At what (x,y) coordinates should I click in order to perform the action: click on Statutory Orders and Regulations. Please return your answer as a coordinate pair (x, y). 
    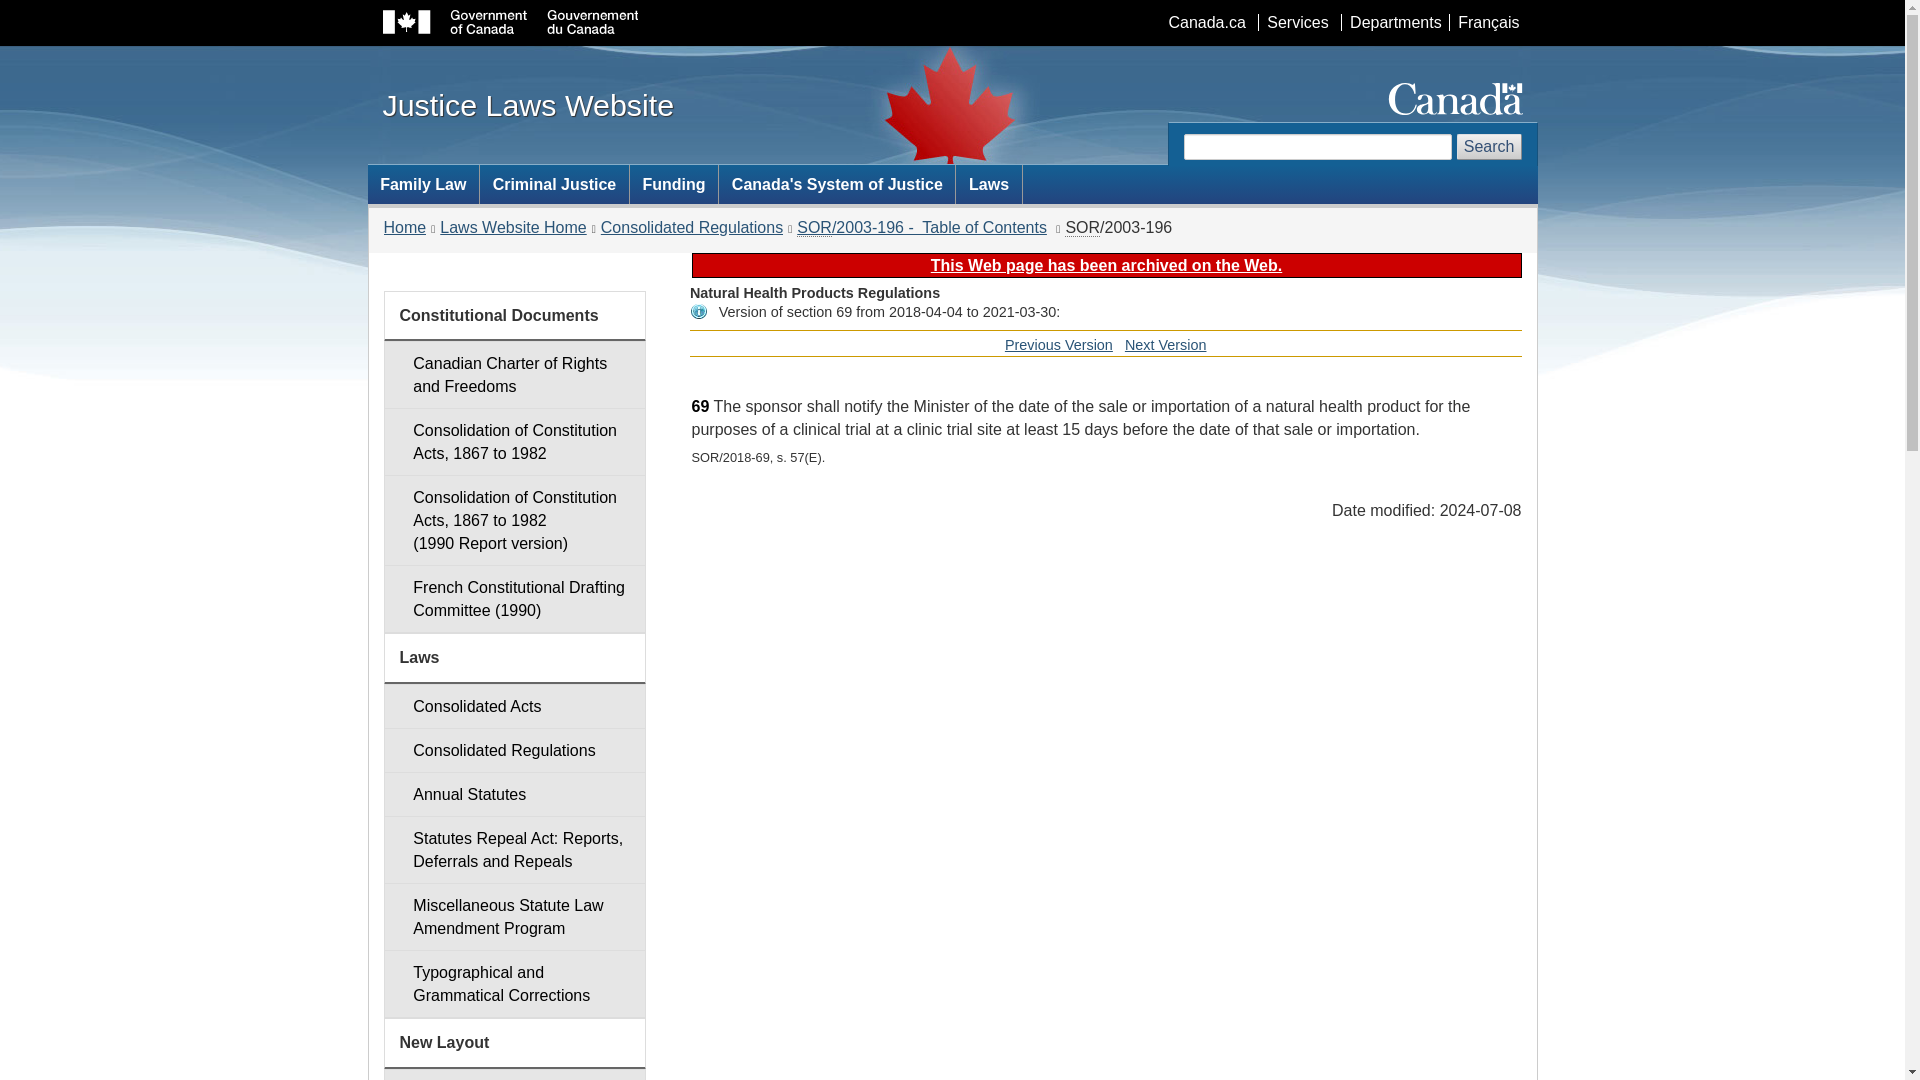
    Looking at the image, I should click on (1082, 228).